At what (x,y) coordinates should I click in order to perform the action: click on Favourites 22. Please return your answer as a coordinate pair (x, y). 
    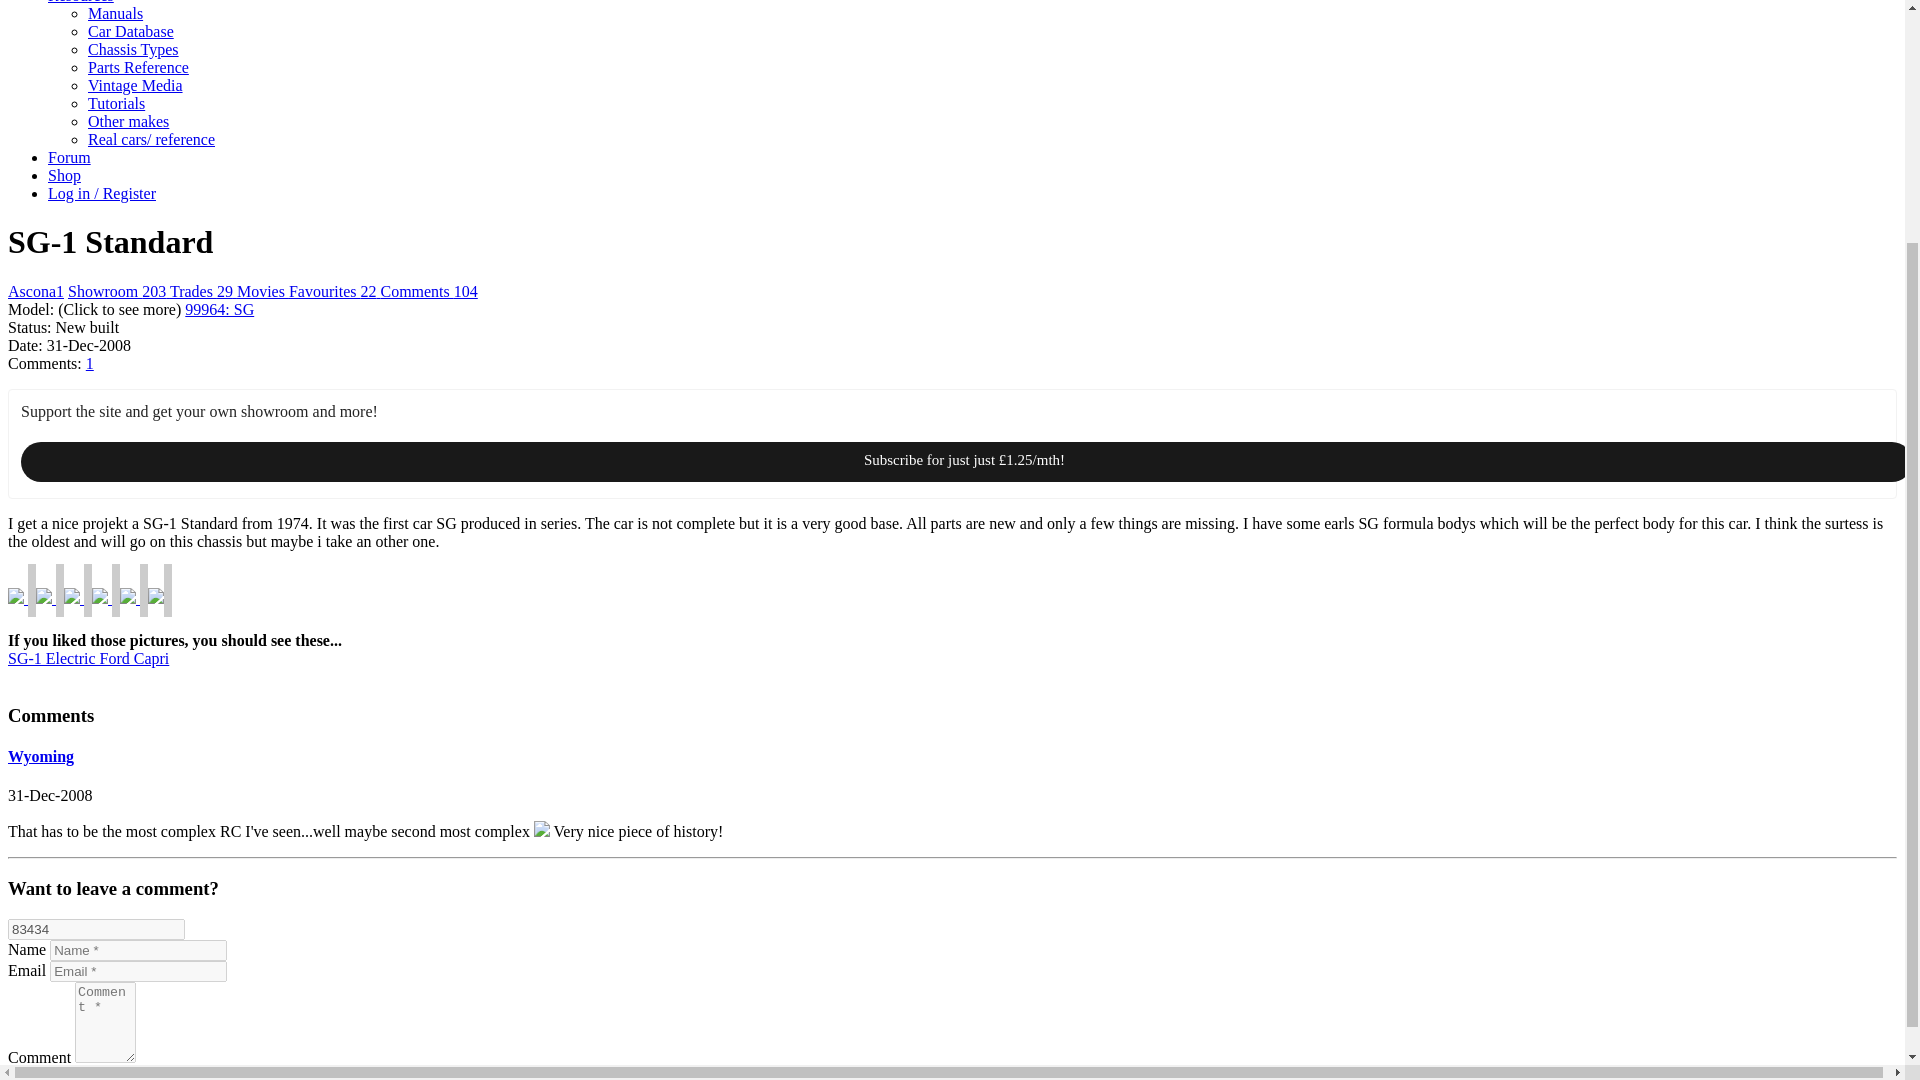
    Looking at the image, I should click on (334, 291).